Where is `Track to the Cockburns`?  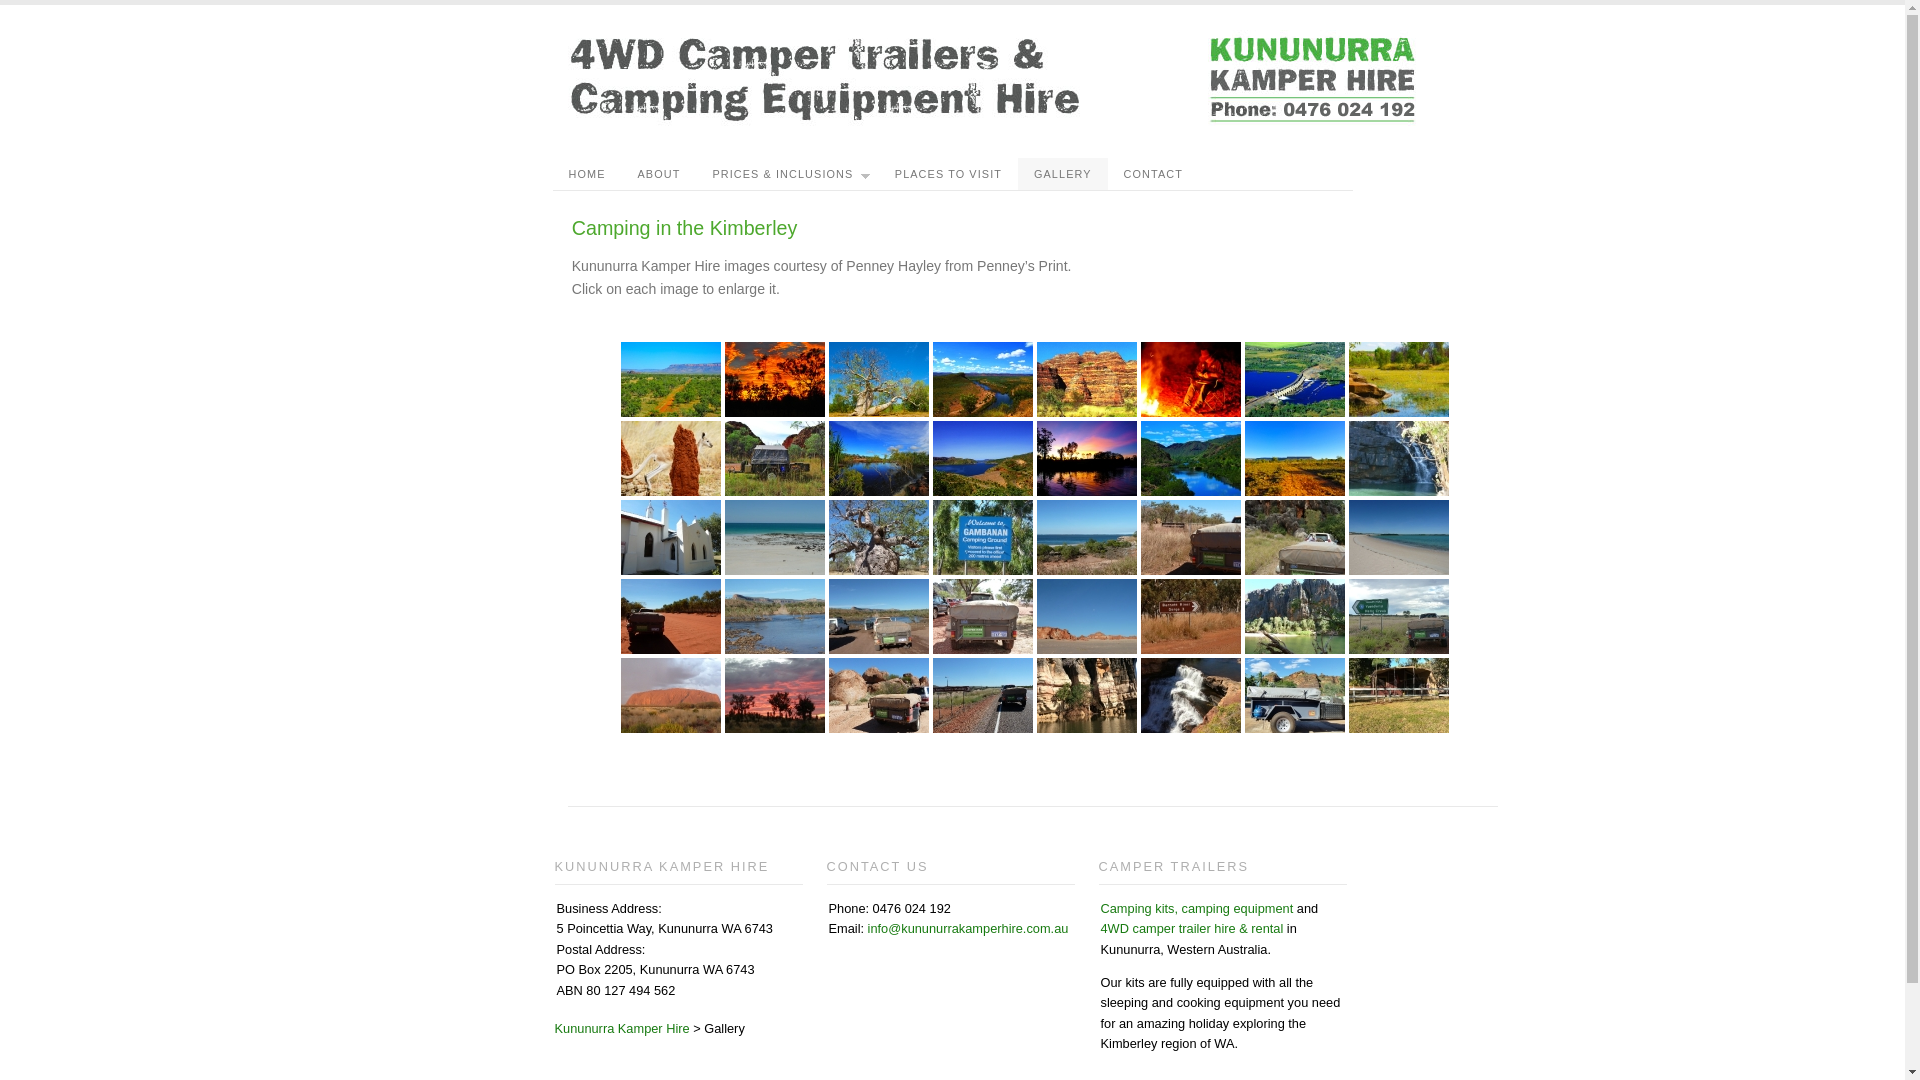
Track to the Cockburns is located at coordinates (1295, 458).